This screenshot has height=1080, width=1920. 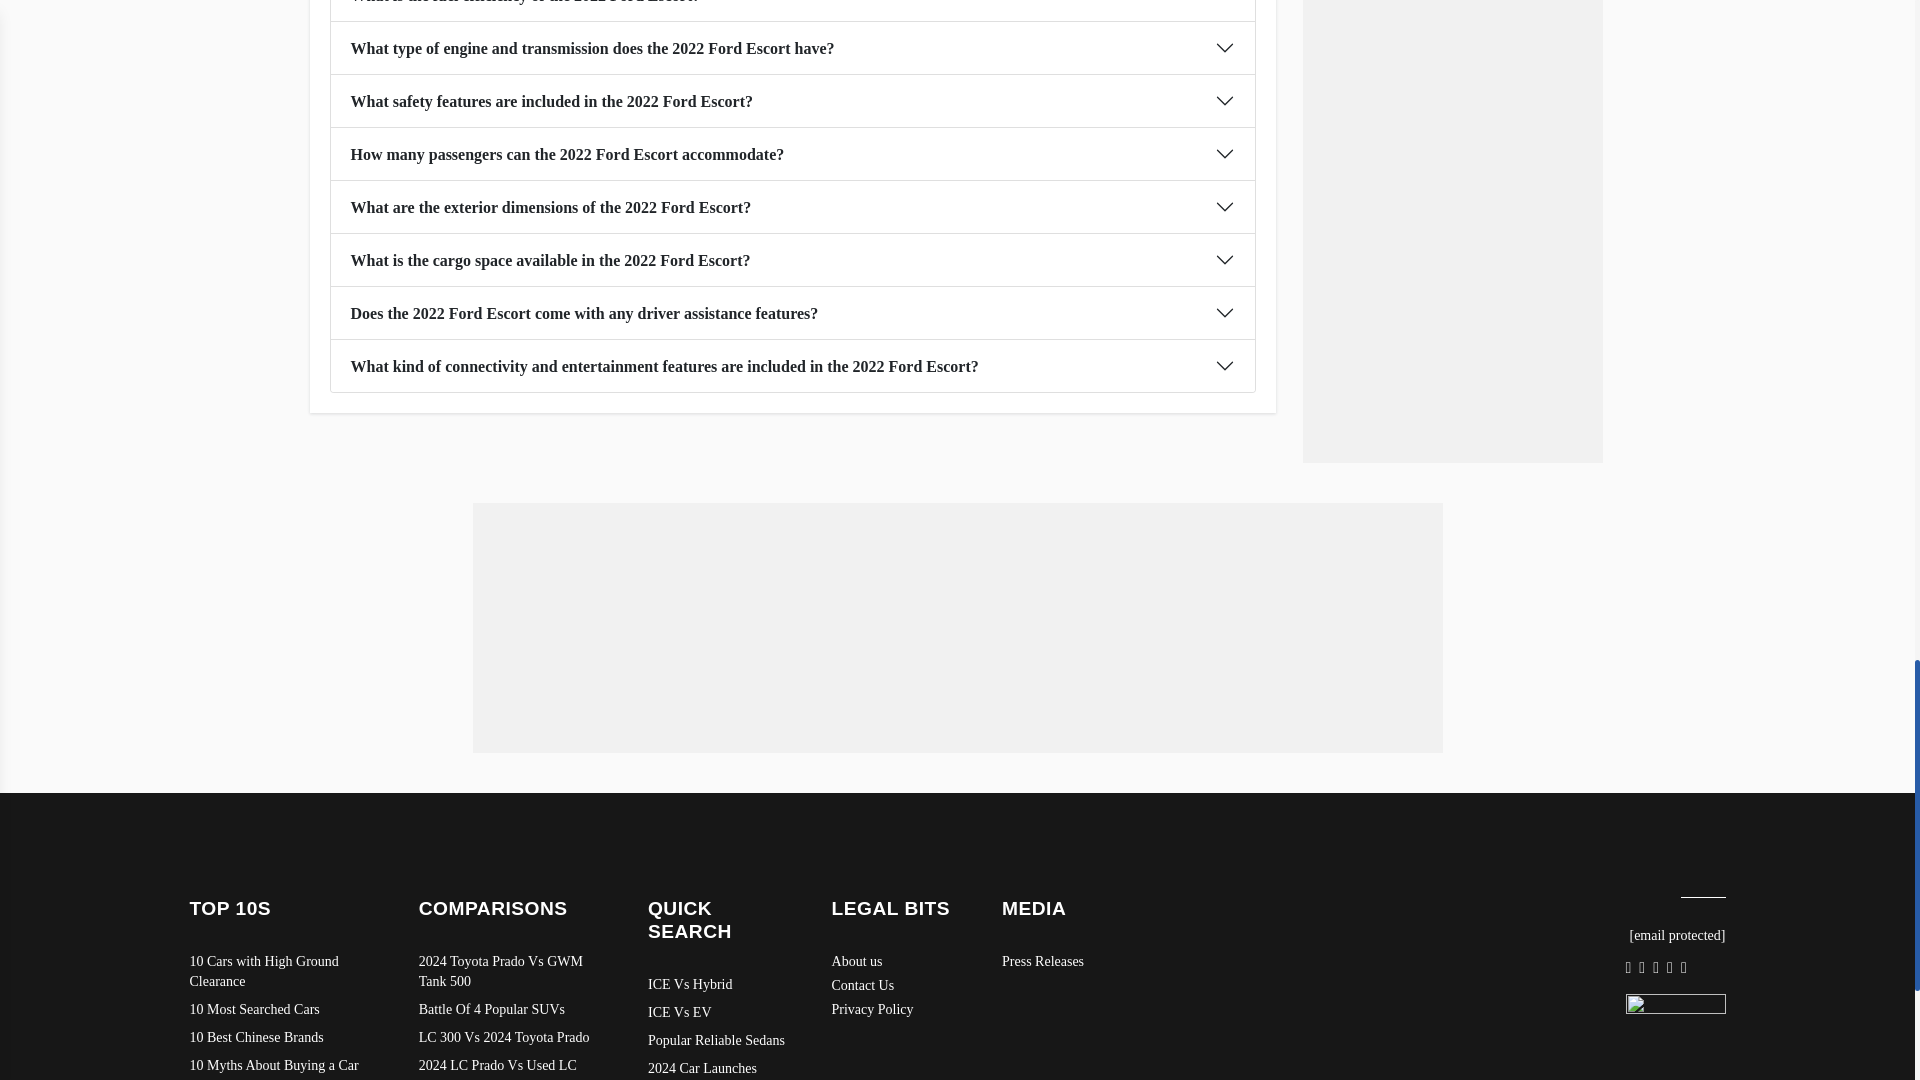 I want to click on What is the cargo space available in the 2022 Ford Escort?, so click(x=792, y=260).